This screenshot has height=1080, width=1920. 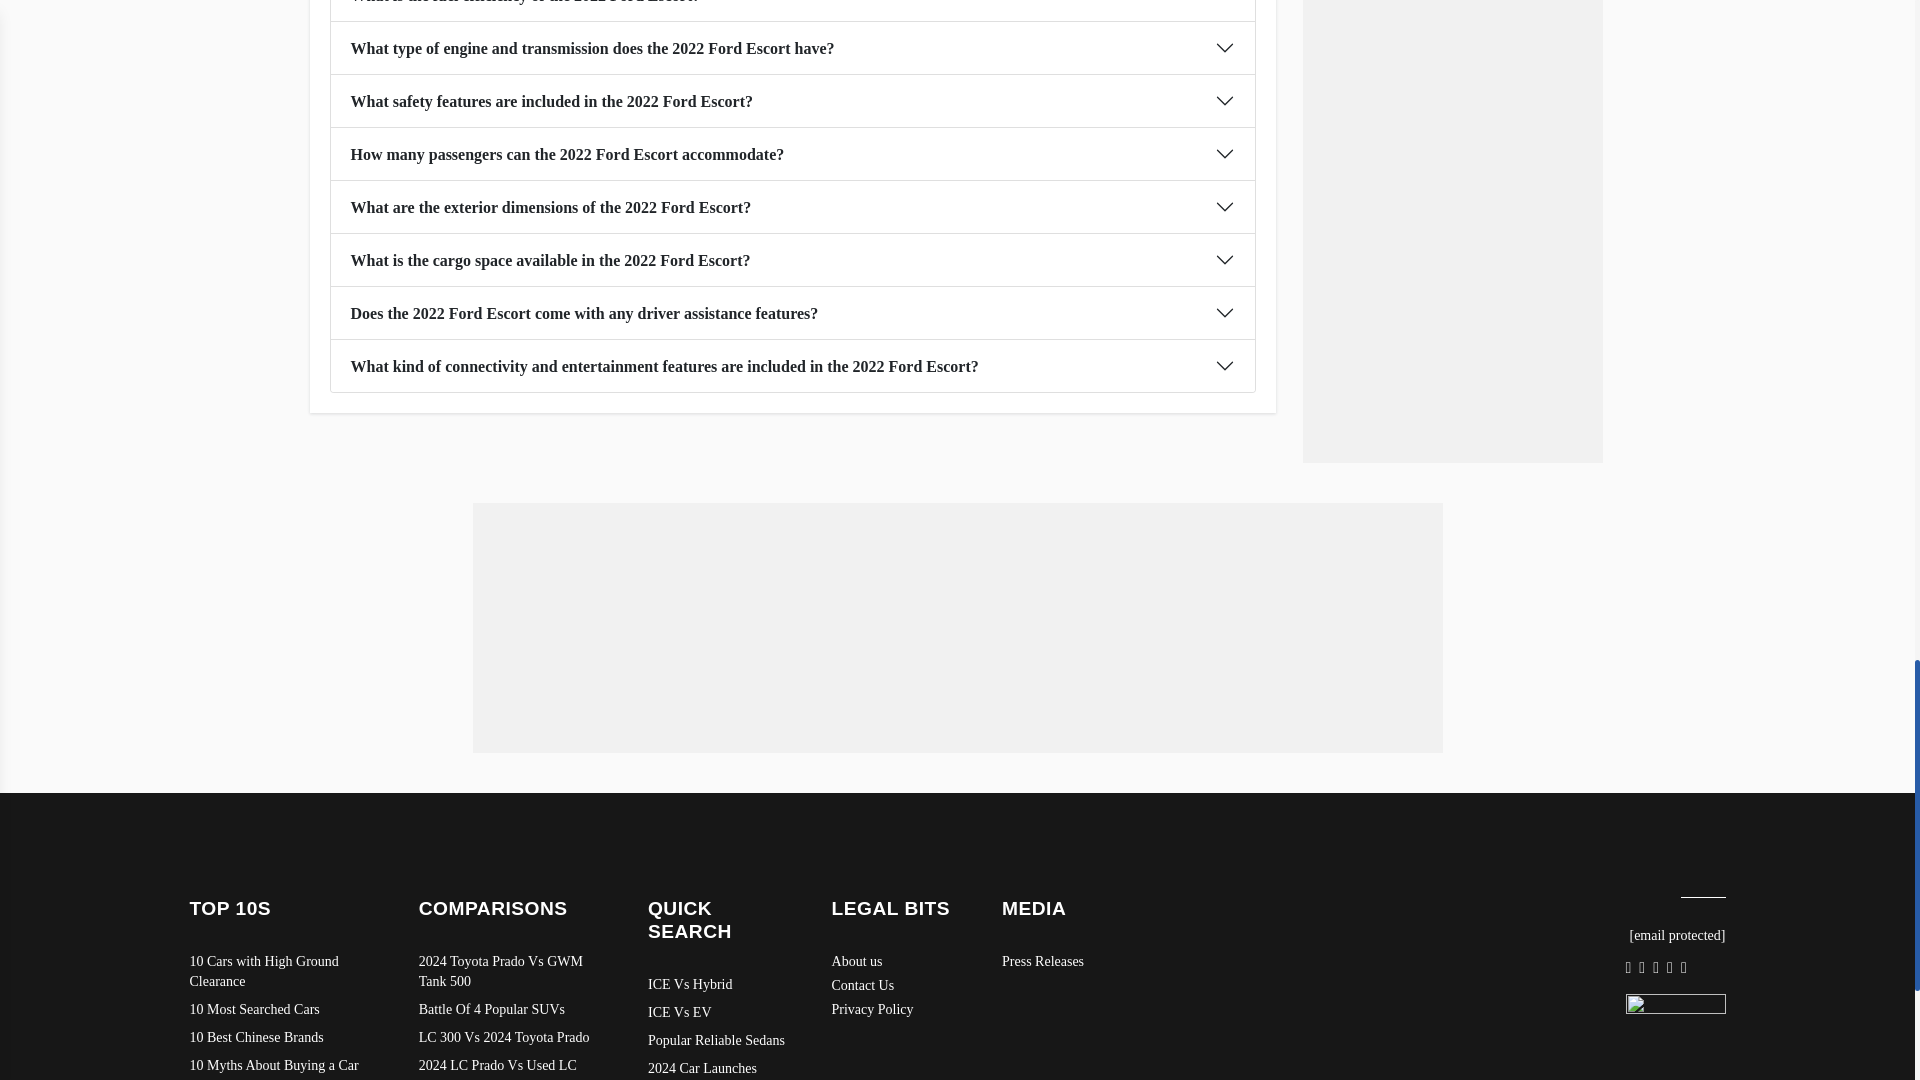 I want to click on What is the cargo space available in the 2022 Ford Escort?, so click(x=792, y=260).